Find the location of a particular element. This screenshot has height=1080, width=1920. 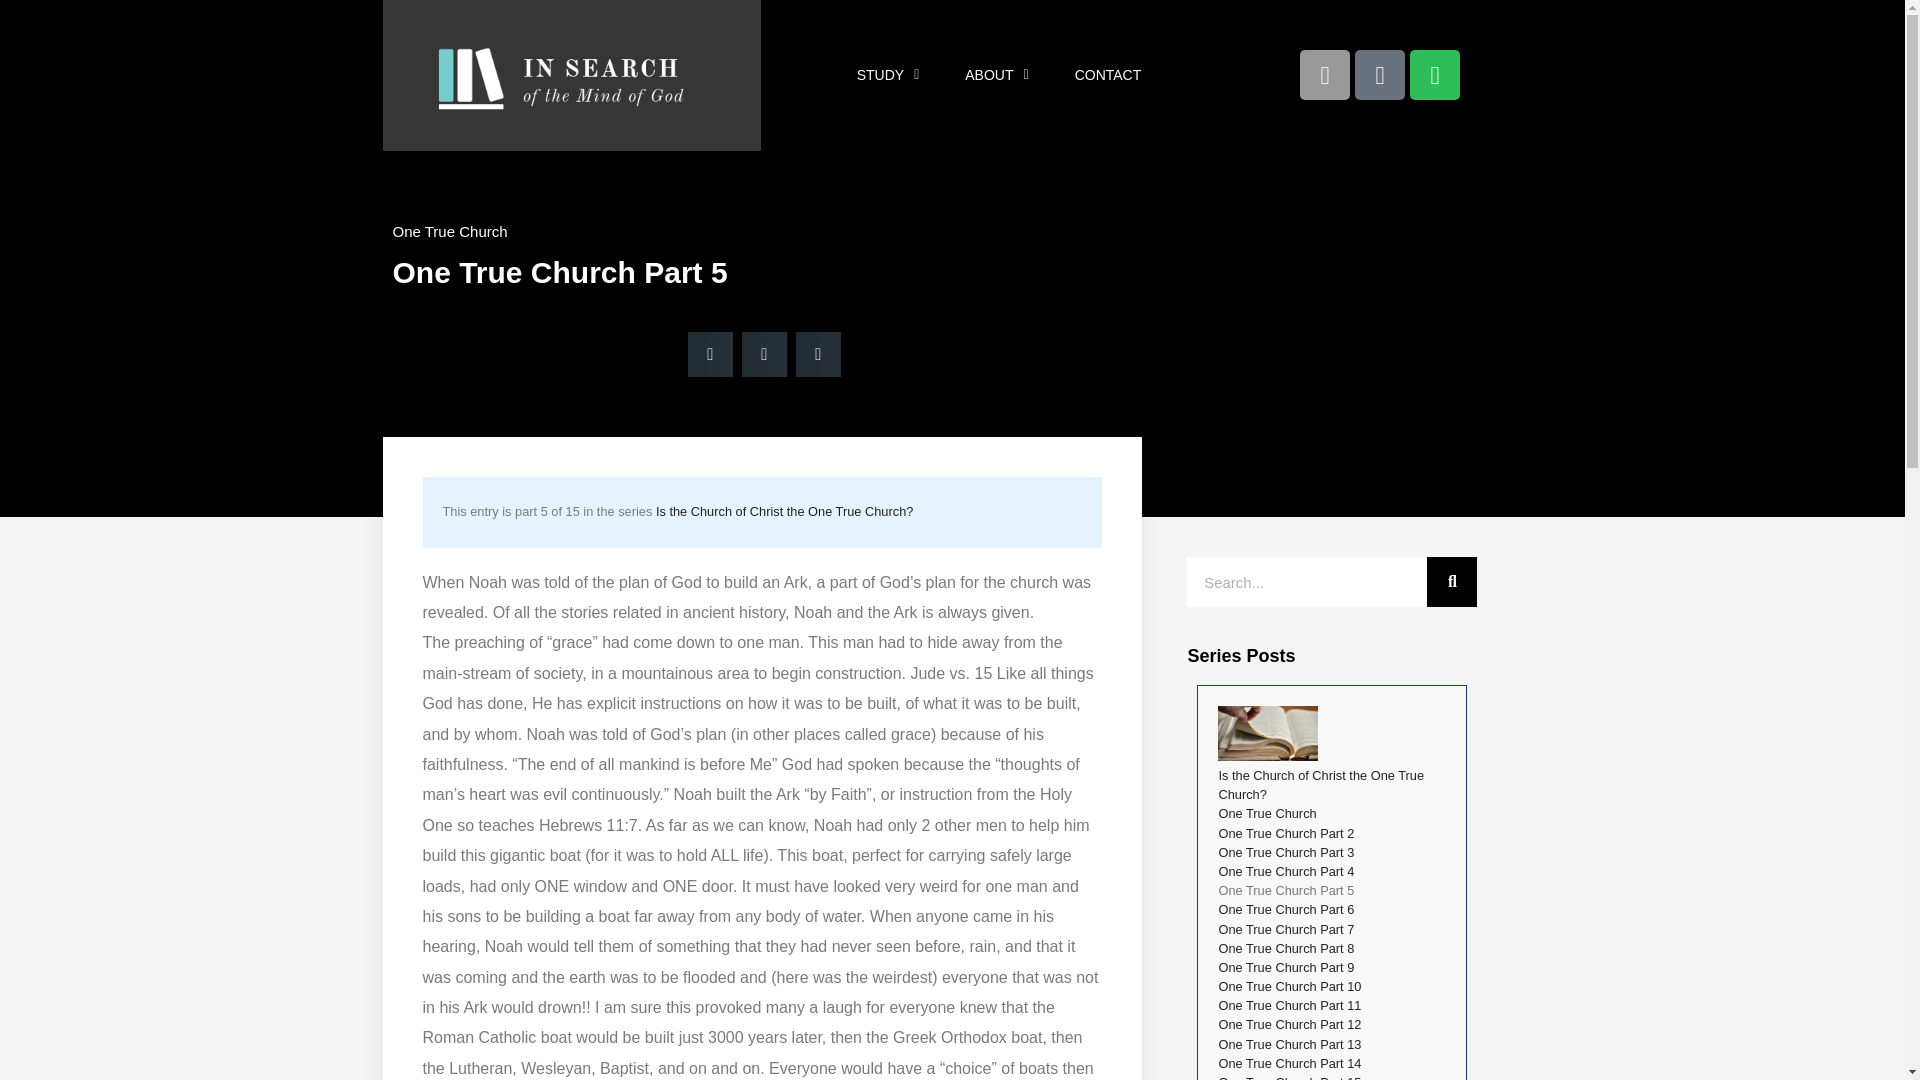

One True Church Part 8 is located at coordinates (1285, 948).